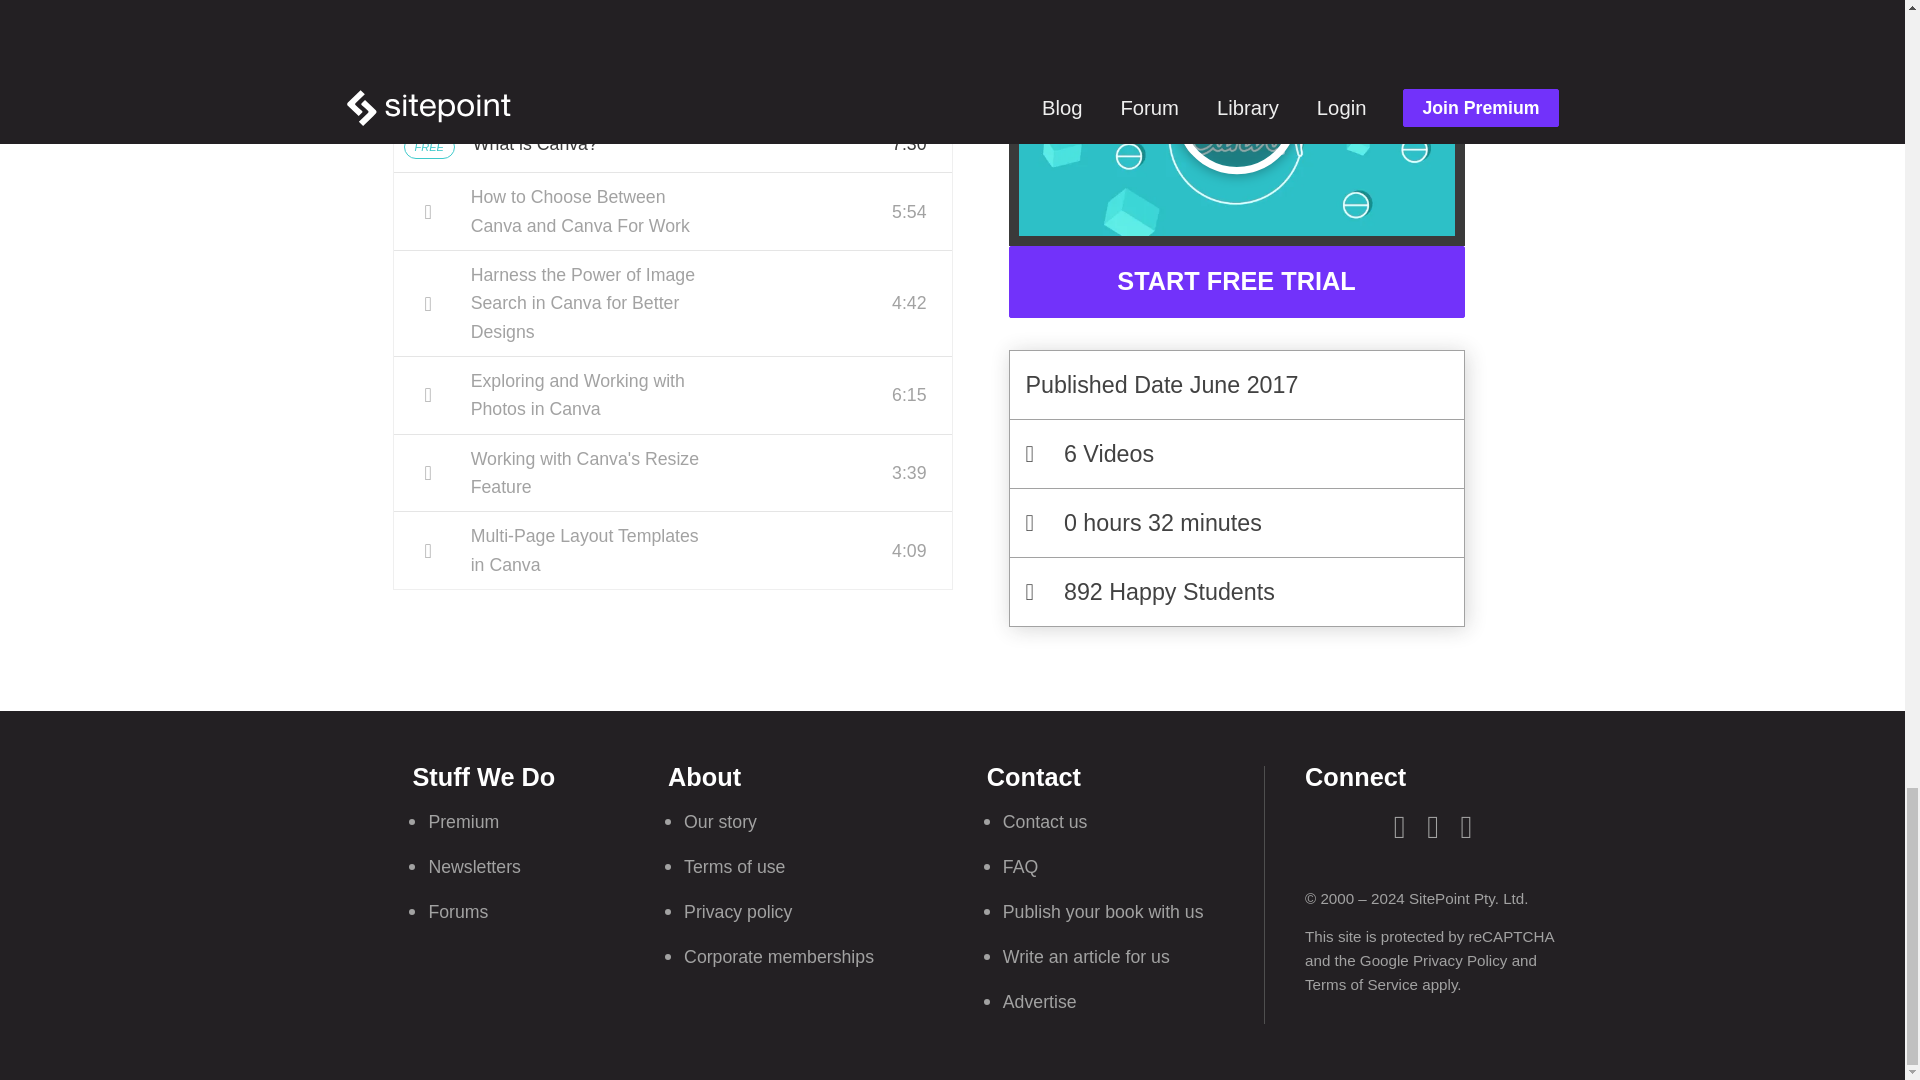 The image size is (1920, 1080). I want to click on Advertise, so click(1040, 1002).